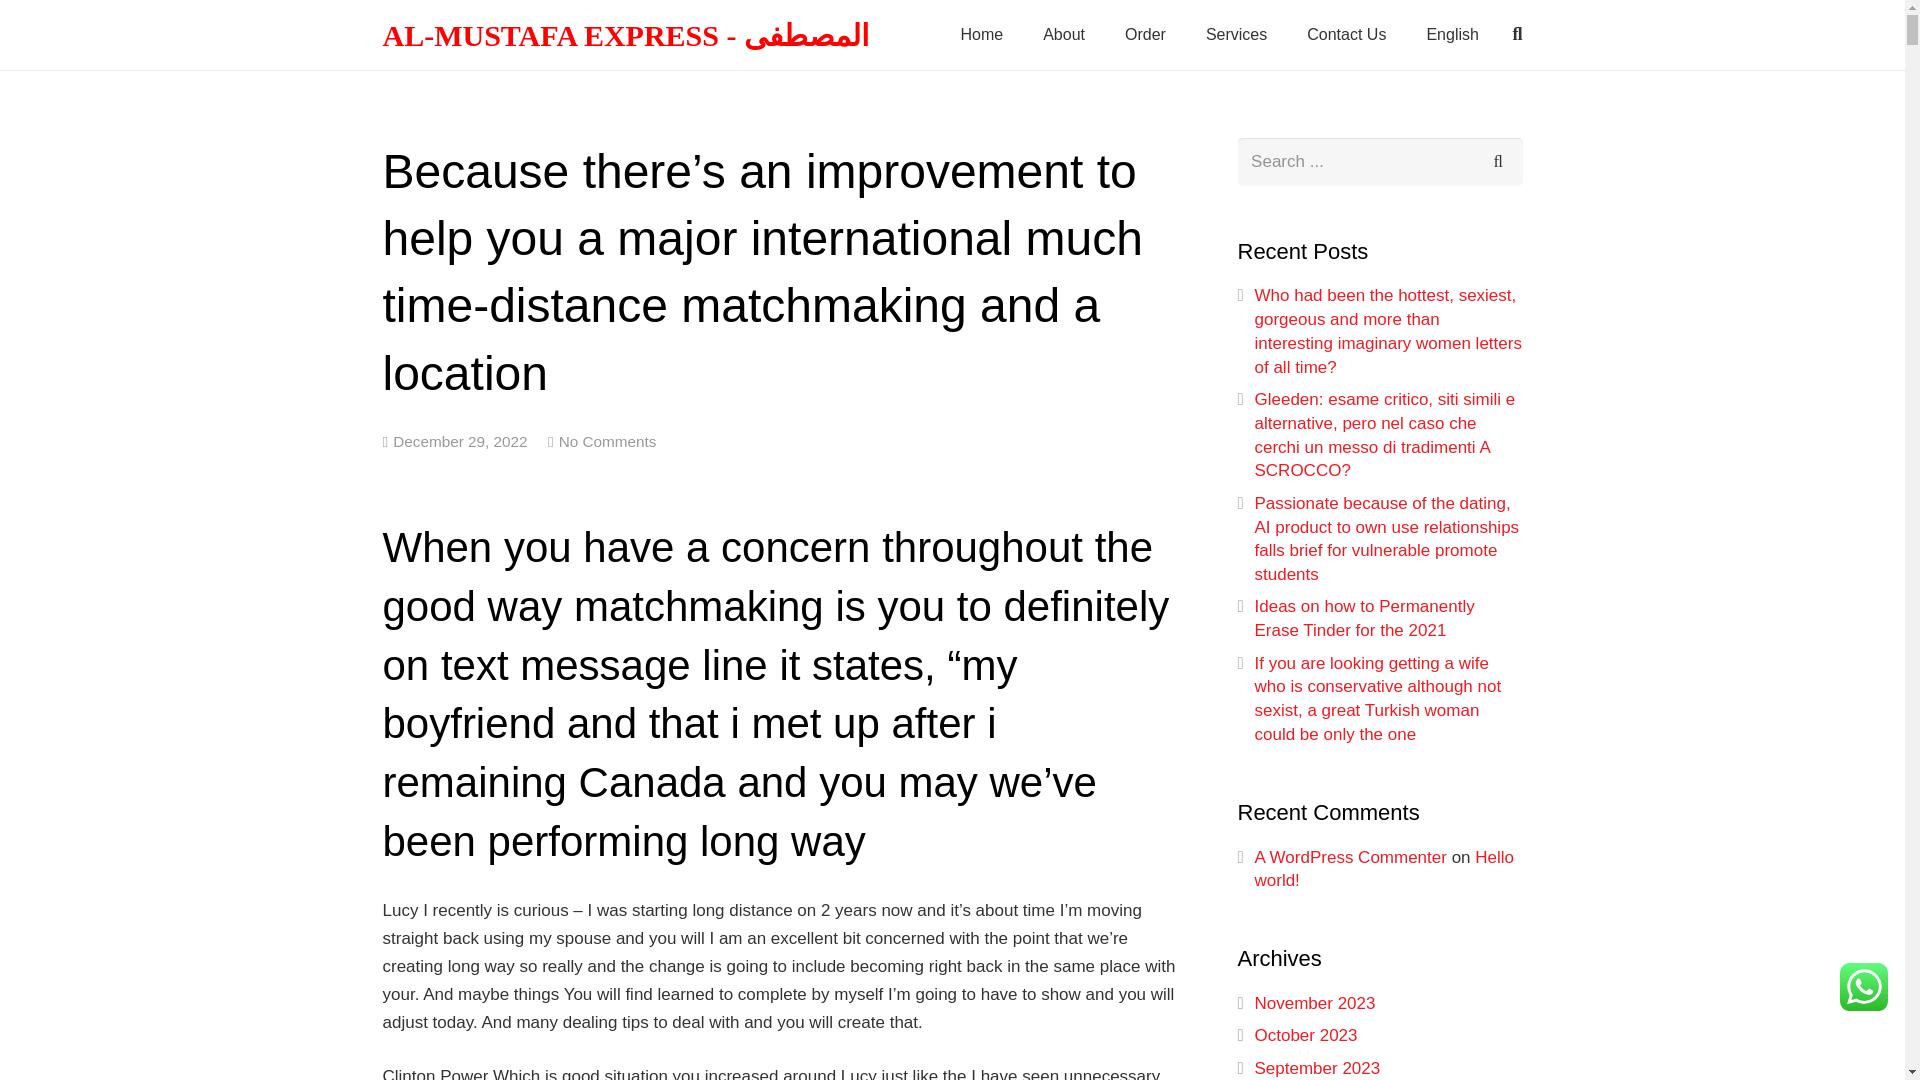 The height and width of the screenshot is (1080, 1920). I want to click on About, so click(1064, 35).